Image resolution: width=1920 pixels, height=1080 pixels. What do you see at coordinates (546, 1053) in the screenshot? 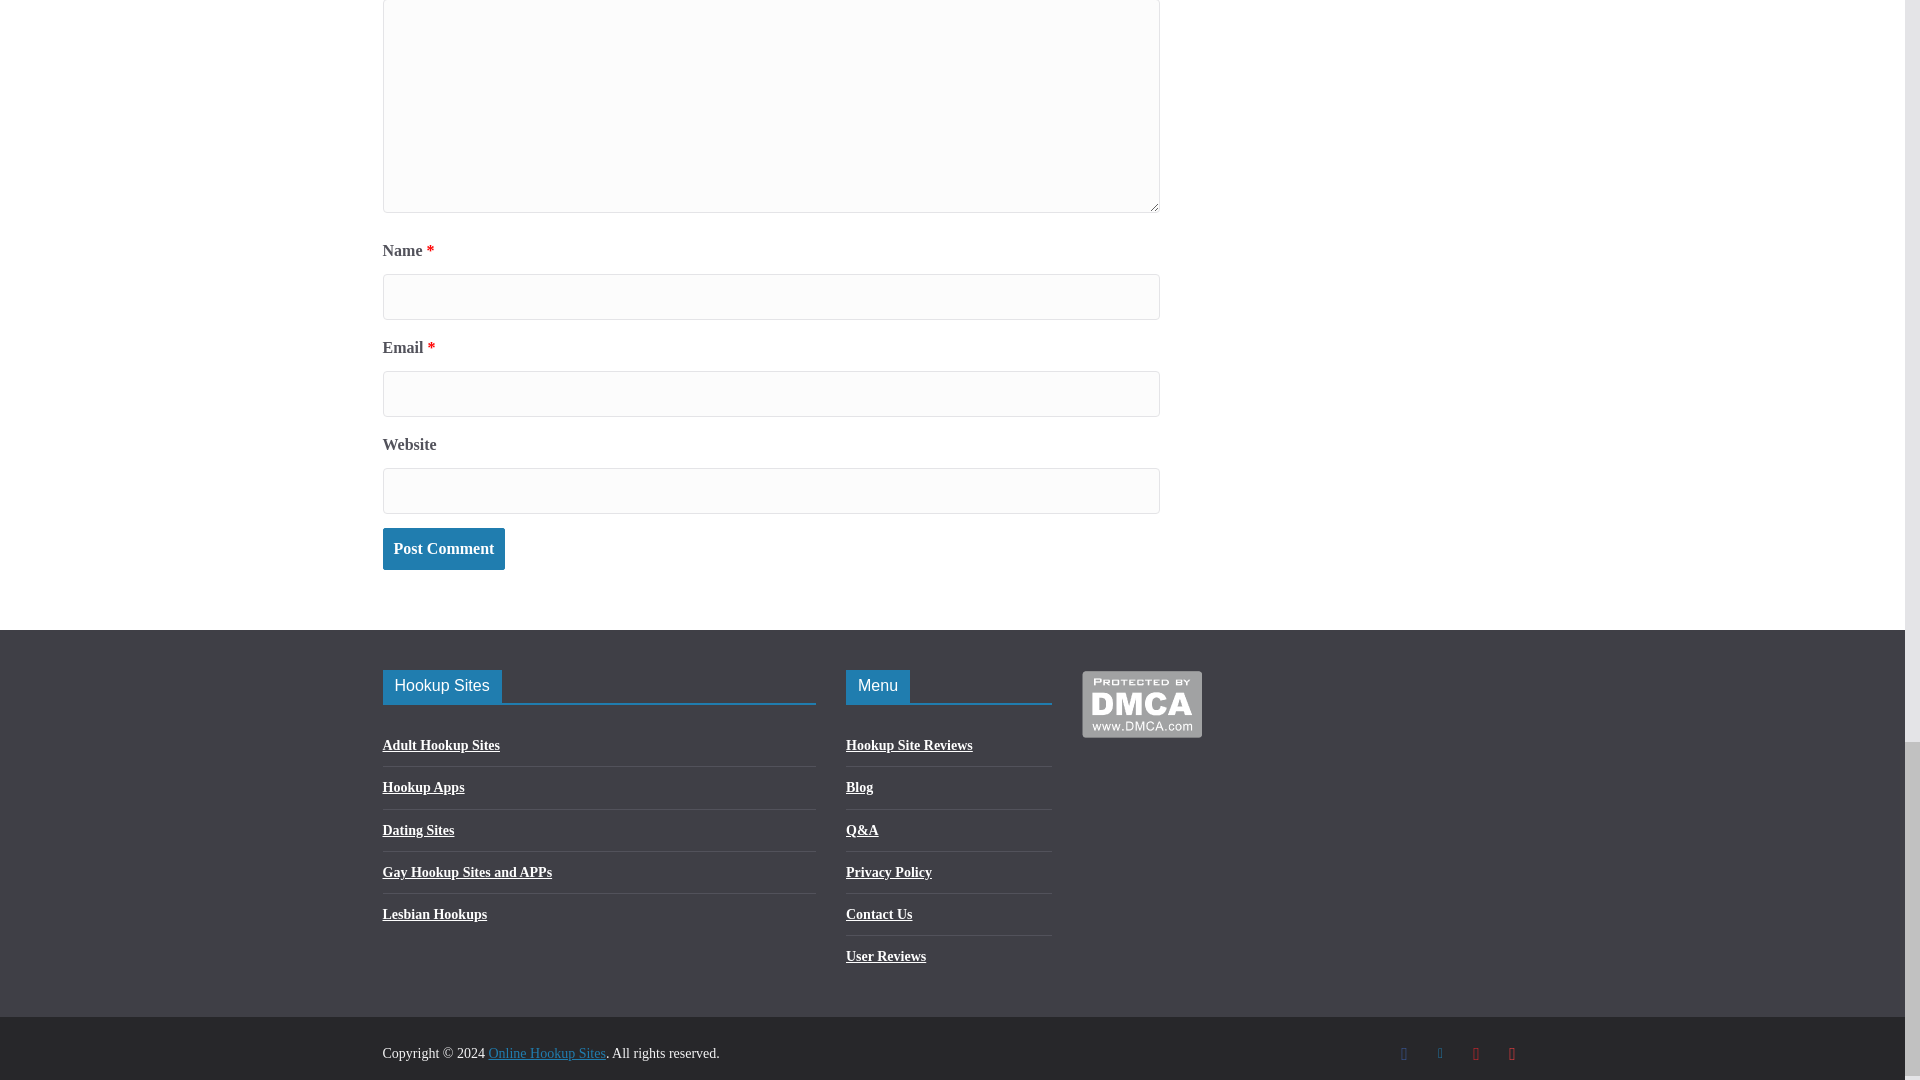
I see `Online Hookup Sites` at bounding box center [546, 1053].